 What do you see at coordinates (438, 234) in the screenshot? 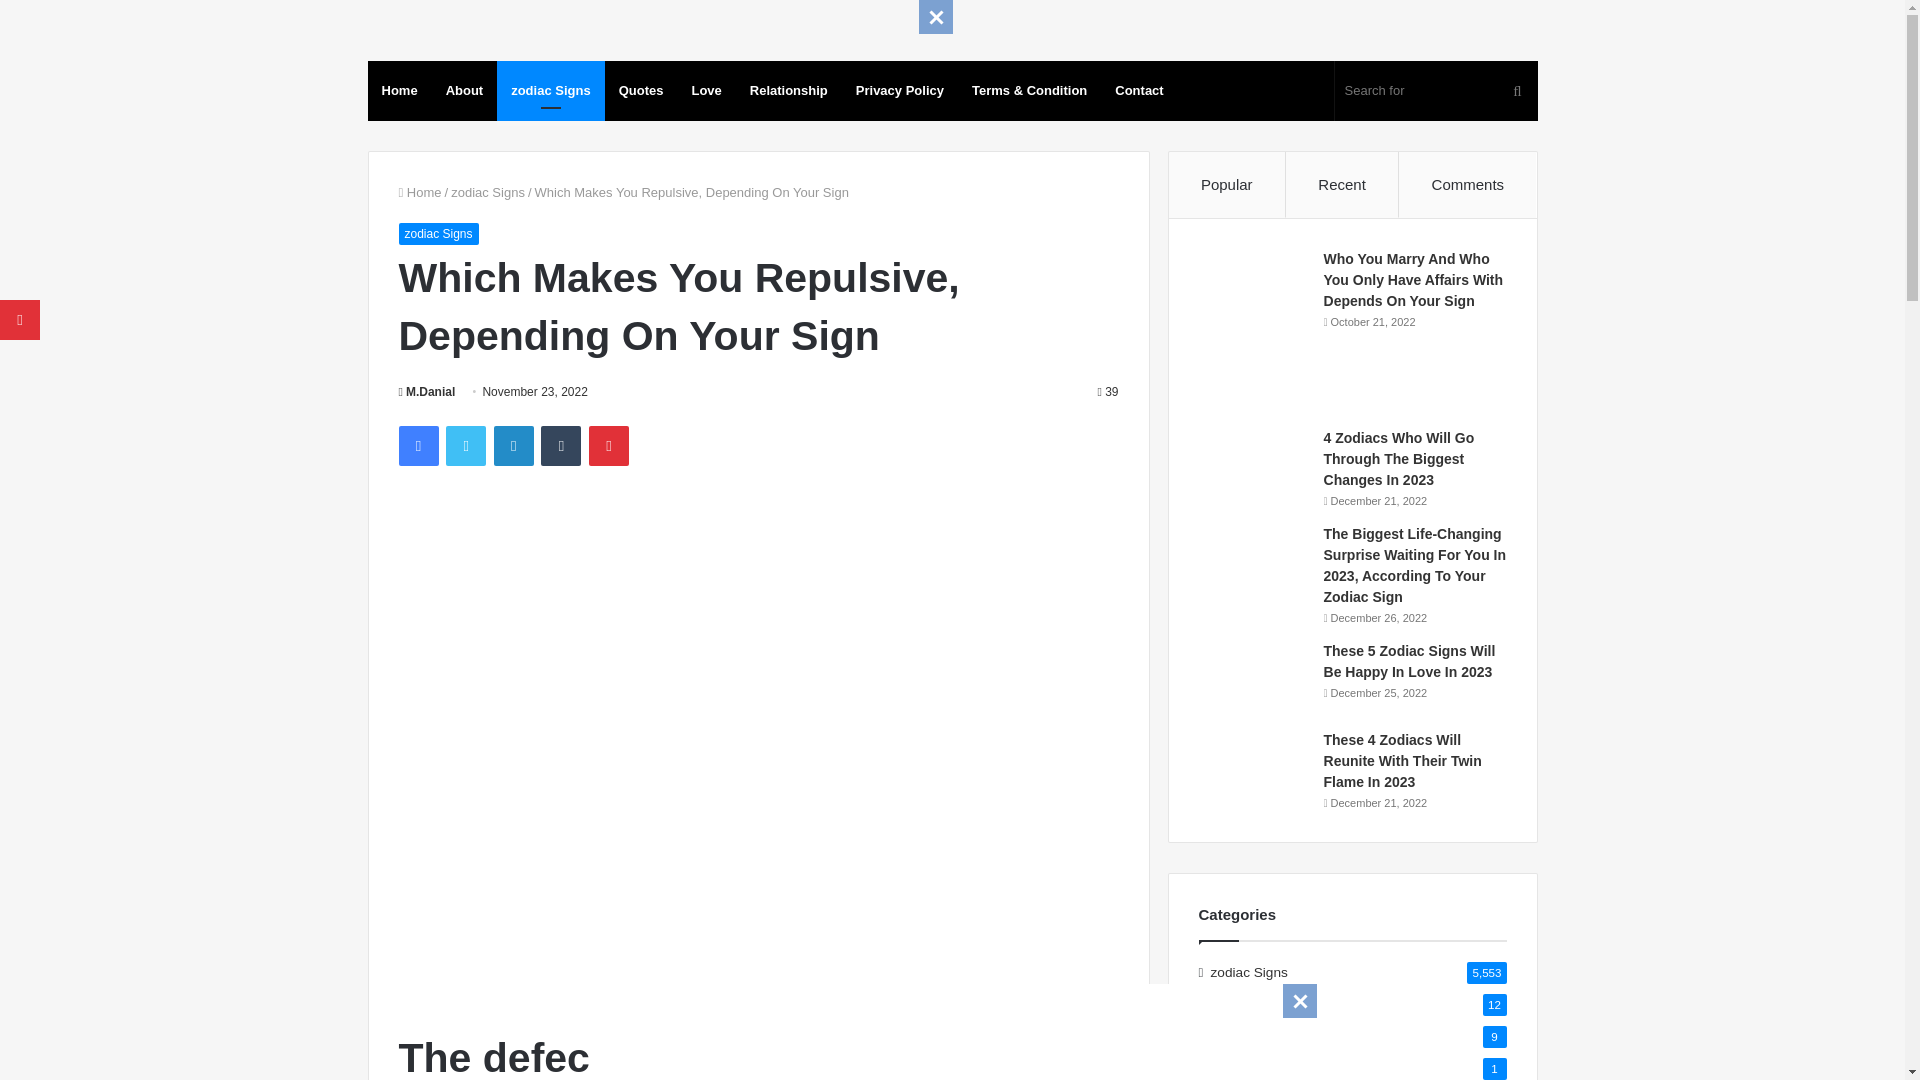
I see `zodiac Signs` at bounding box center [438, 234].